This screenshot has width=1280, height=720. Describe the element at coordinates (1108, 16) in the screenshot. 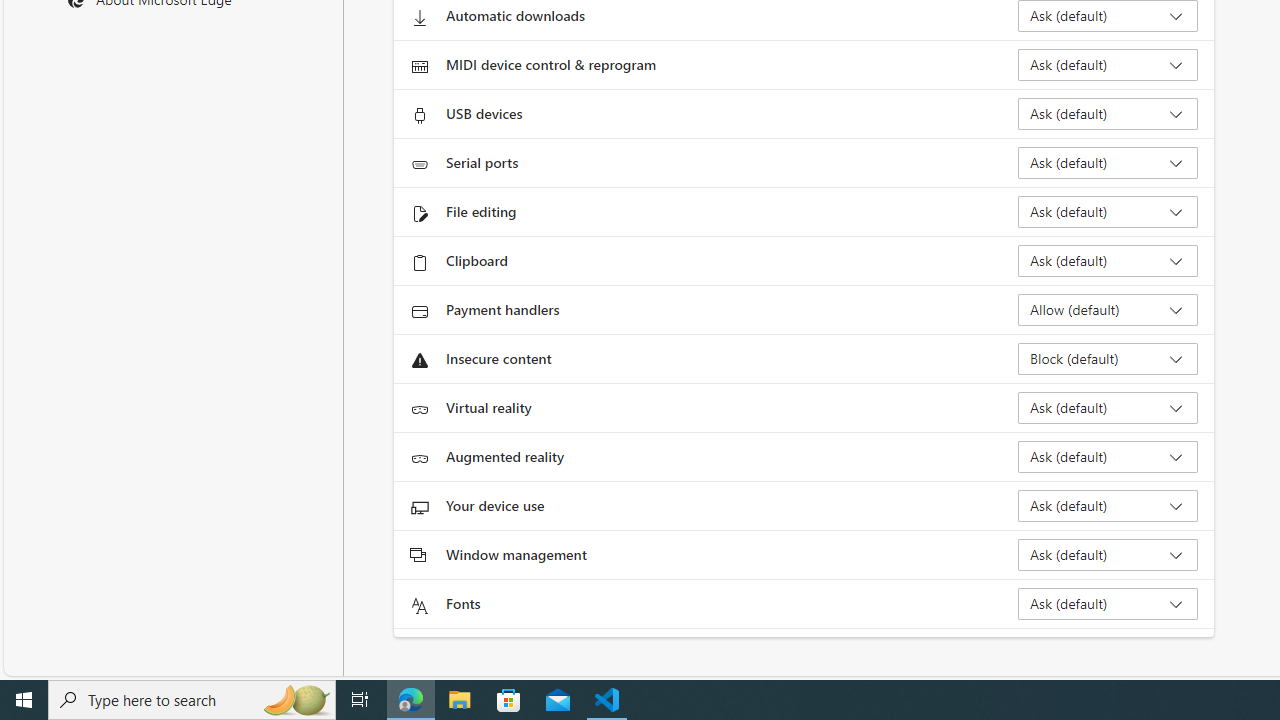

I see `Automatic downloads Ask (default)` at that location.